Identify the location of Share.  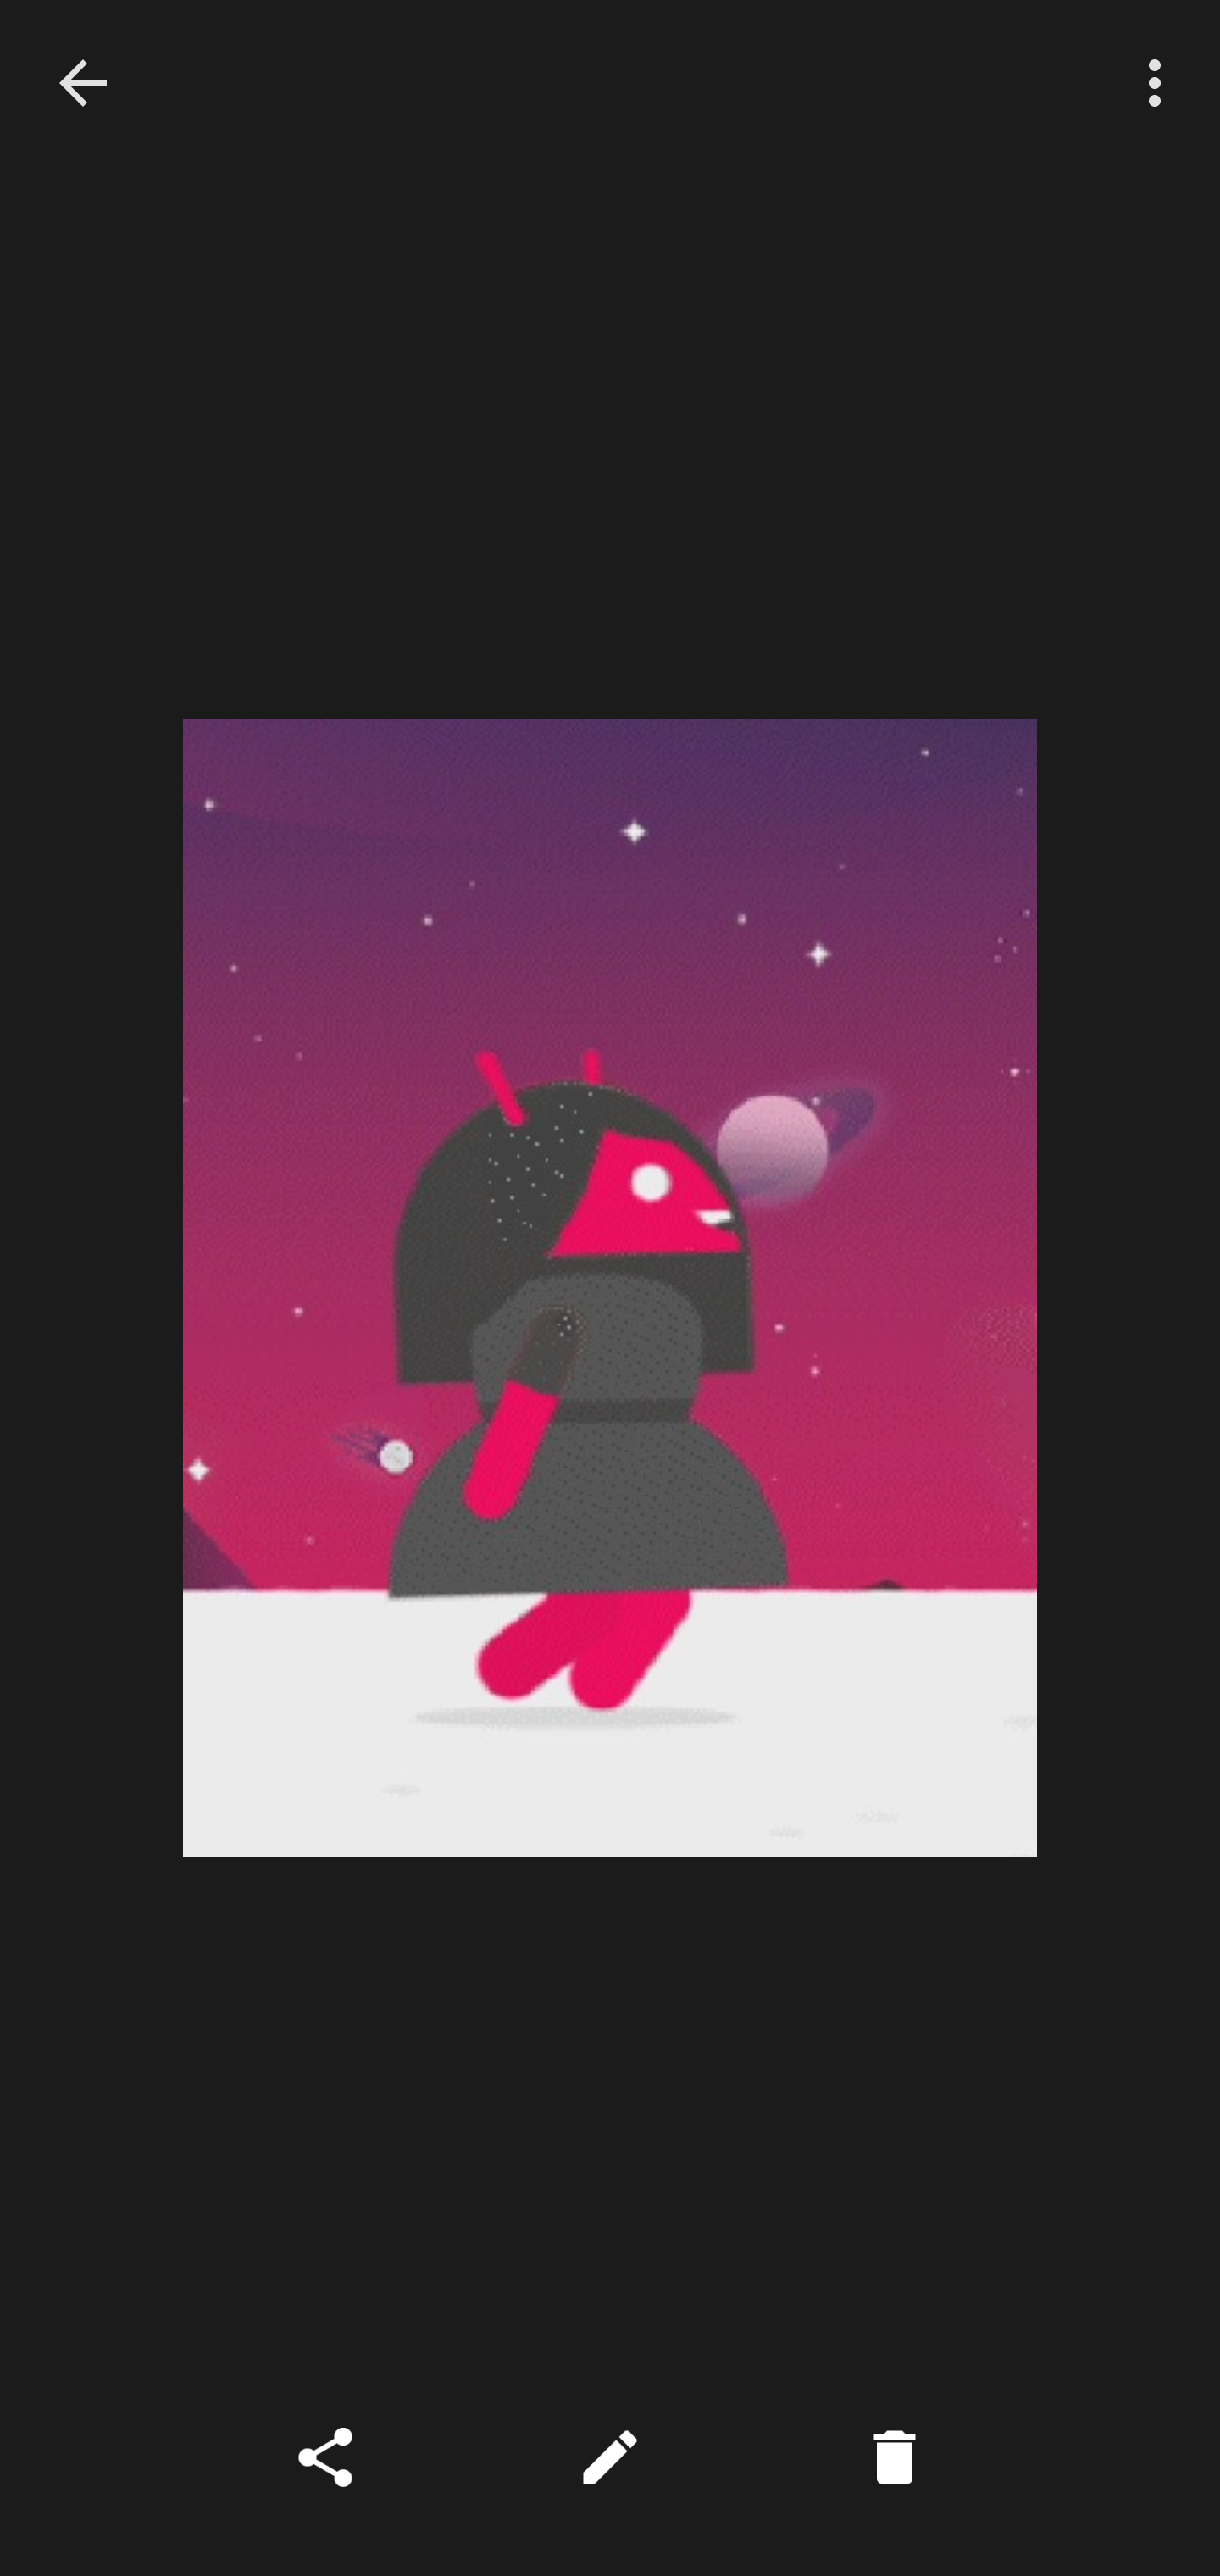
(325, 2457).